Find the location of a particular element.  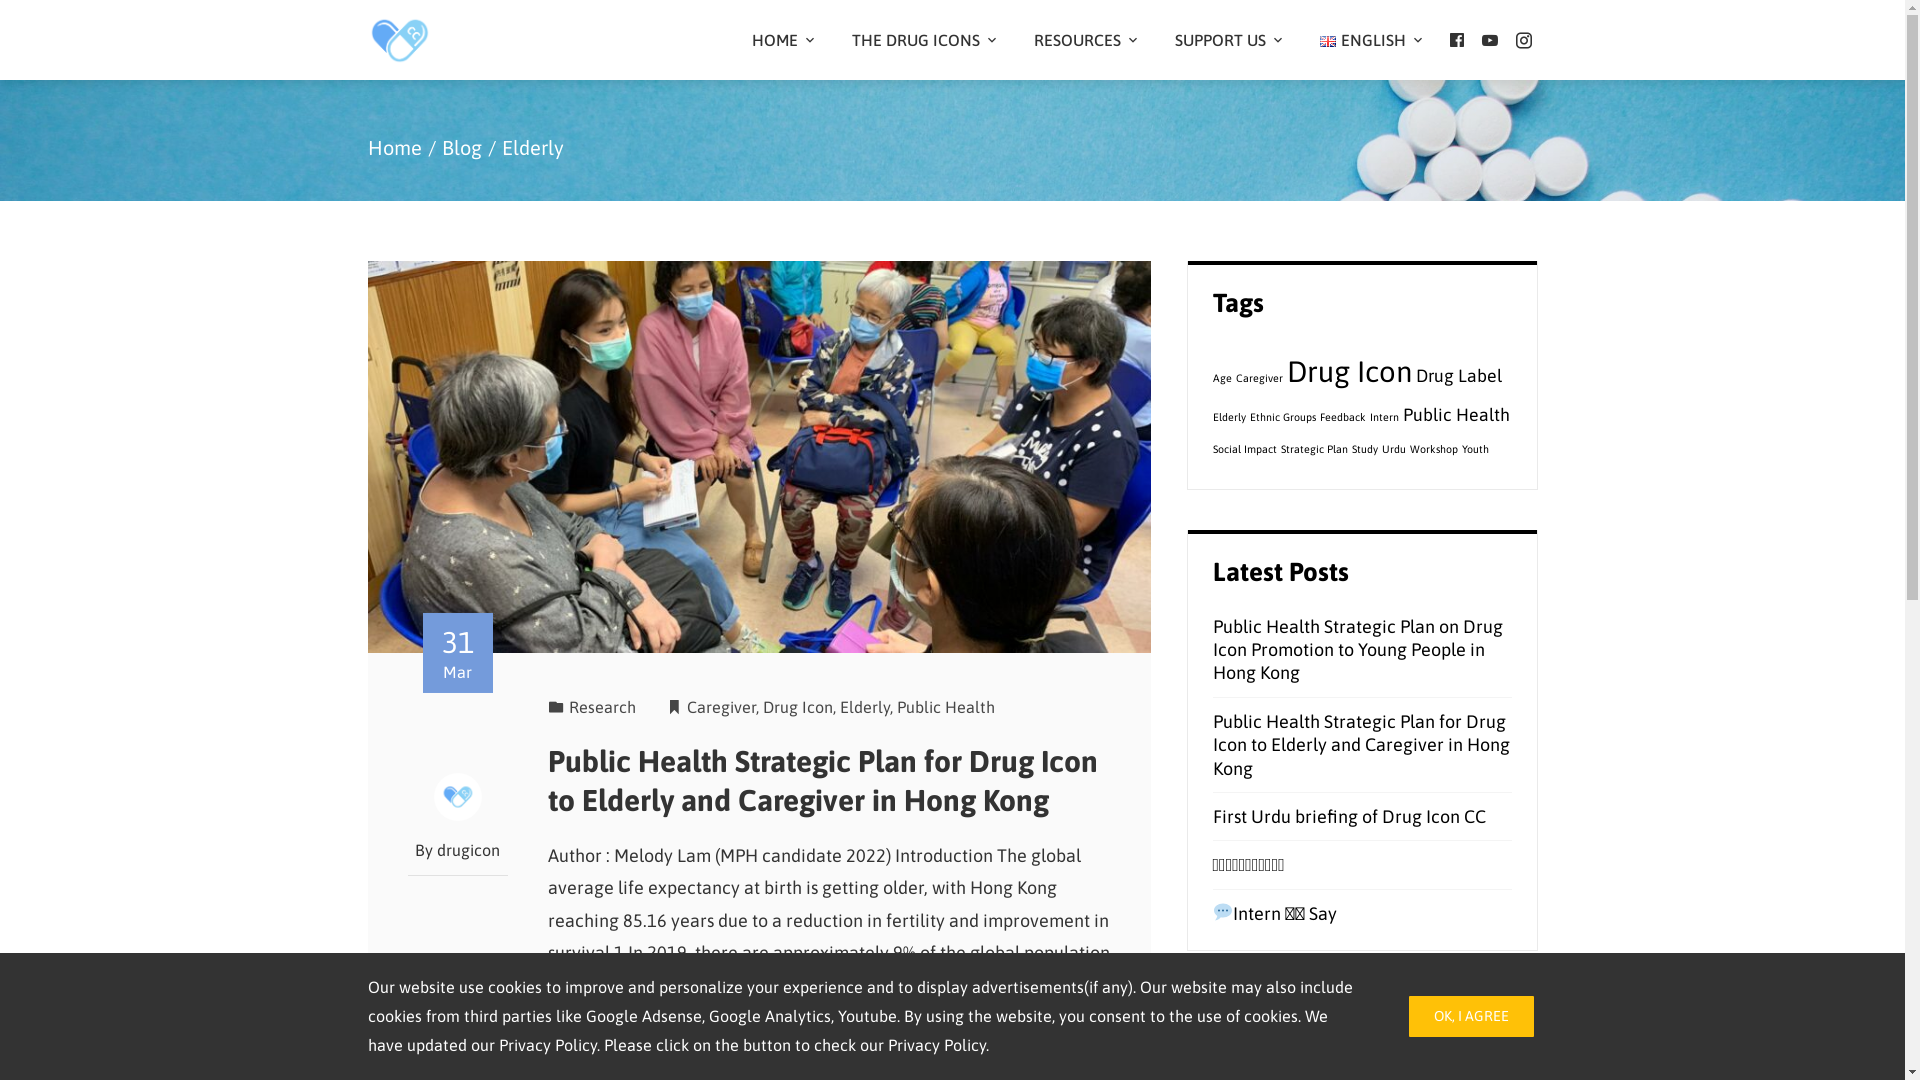

Intern is located at coordinates (1384, 417).